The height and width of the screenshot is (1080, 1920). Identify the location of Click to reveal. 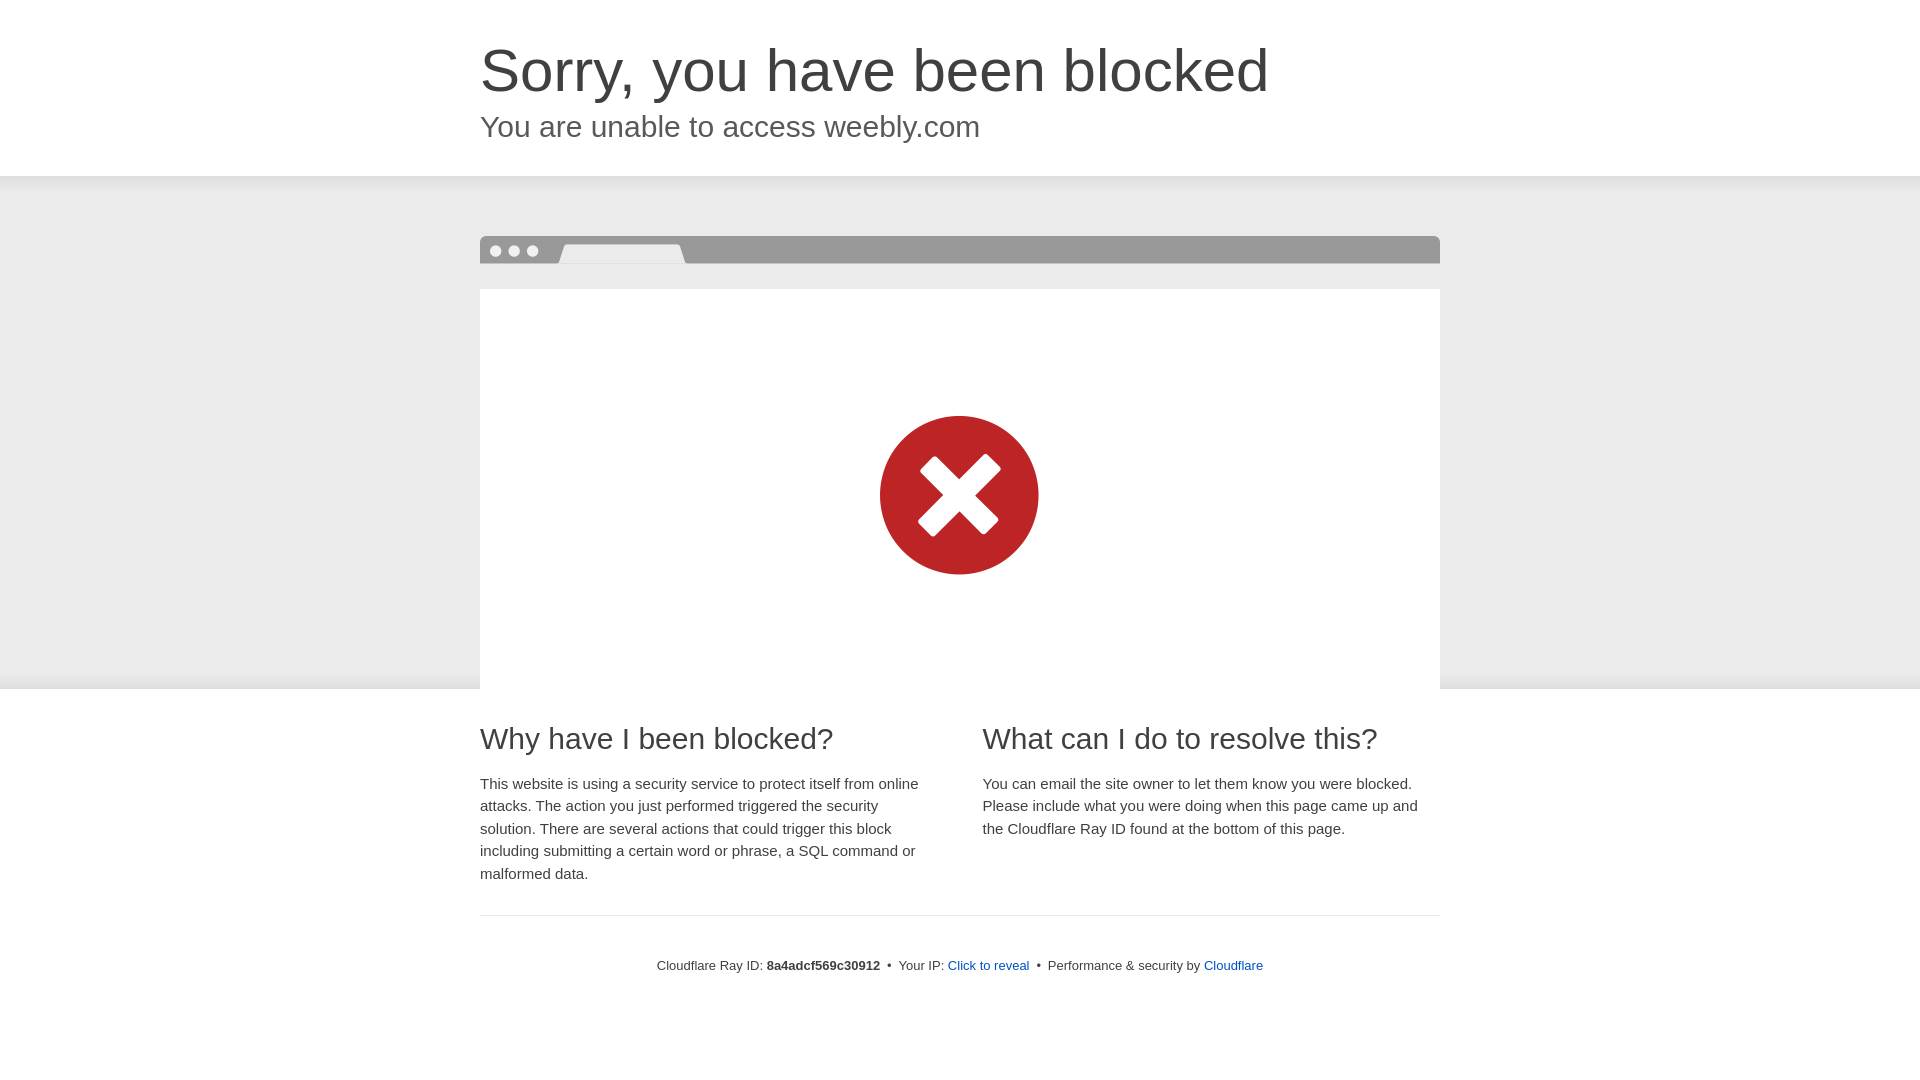
(988, 966).